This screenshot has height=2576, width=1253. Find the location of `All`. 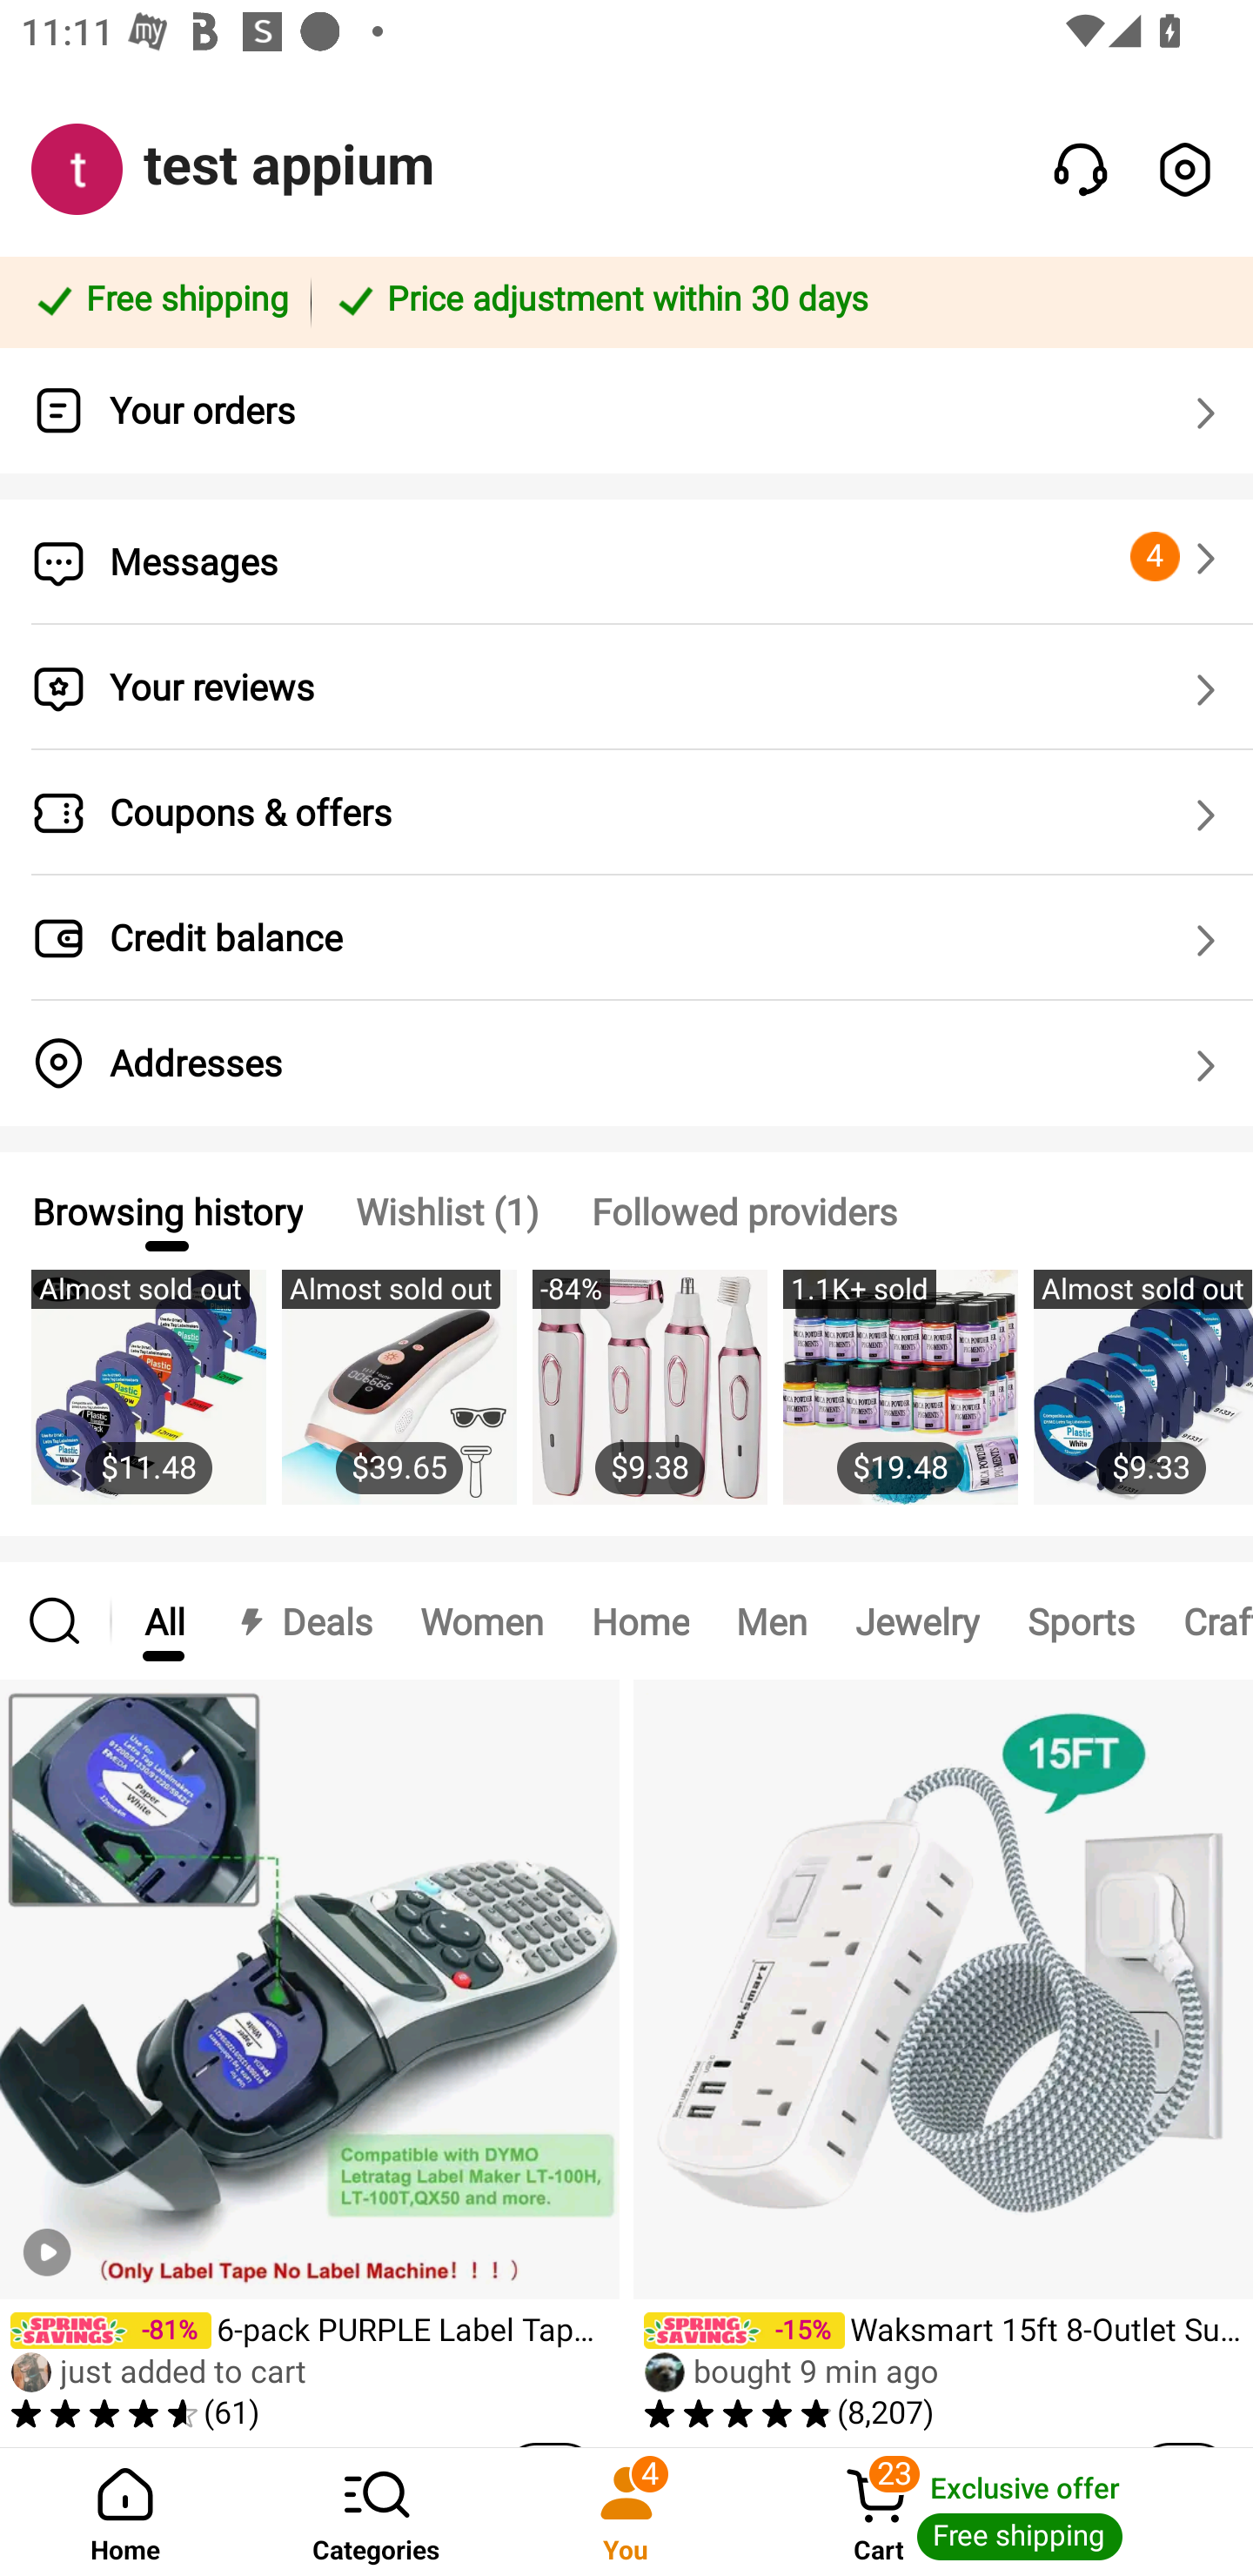

All is located at coordinates (164, 1620).